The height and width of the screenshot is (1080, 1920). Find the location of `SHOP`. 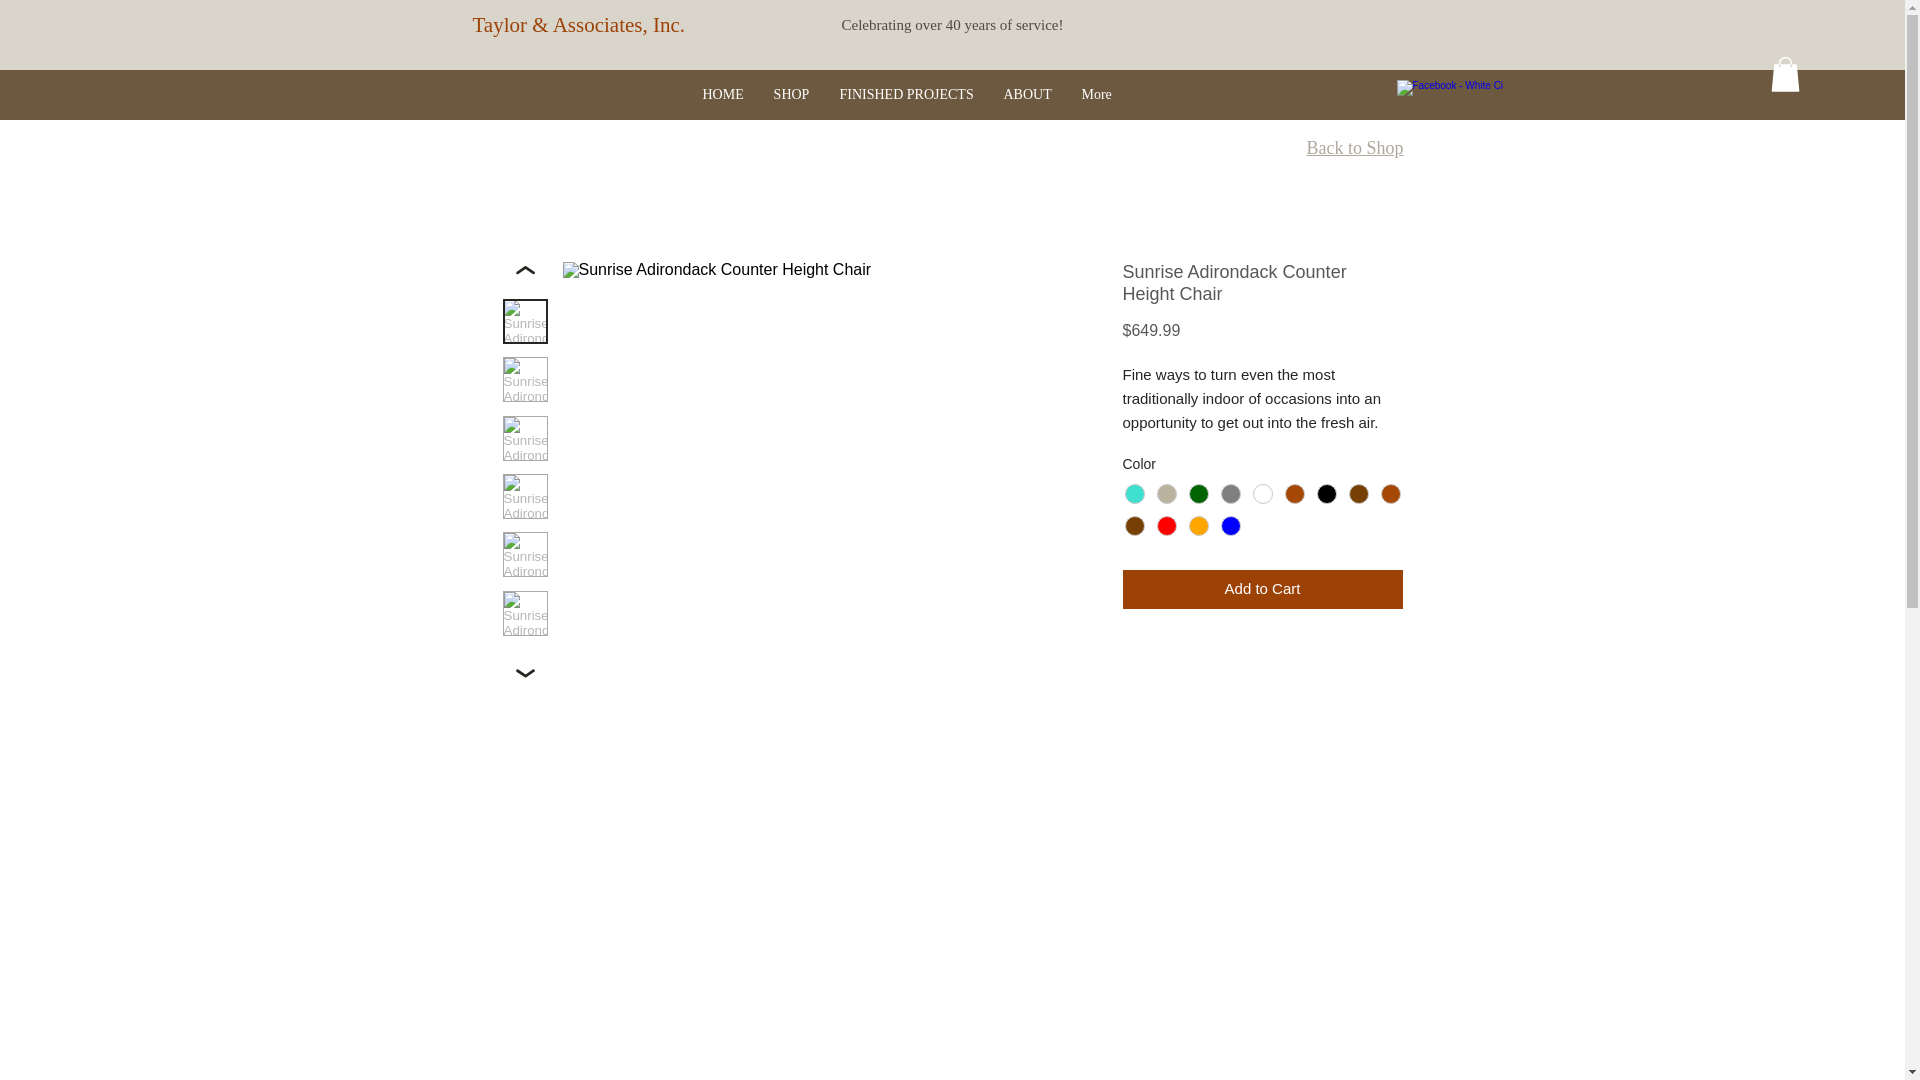

SHOP is located at coordinates (790, 94).